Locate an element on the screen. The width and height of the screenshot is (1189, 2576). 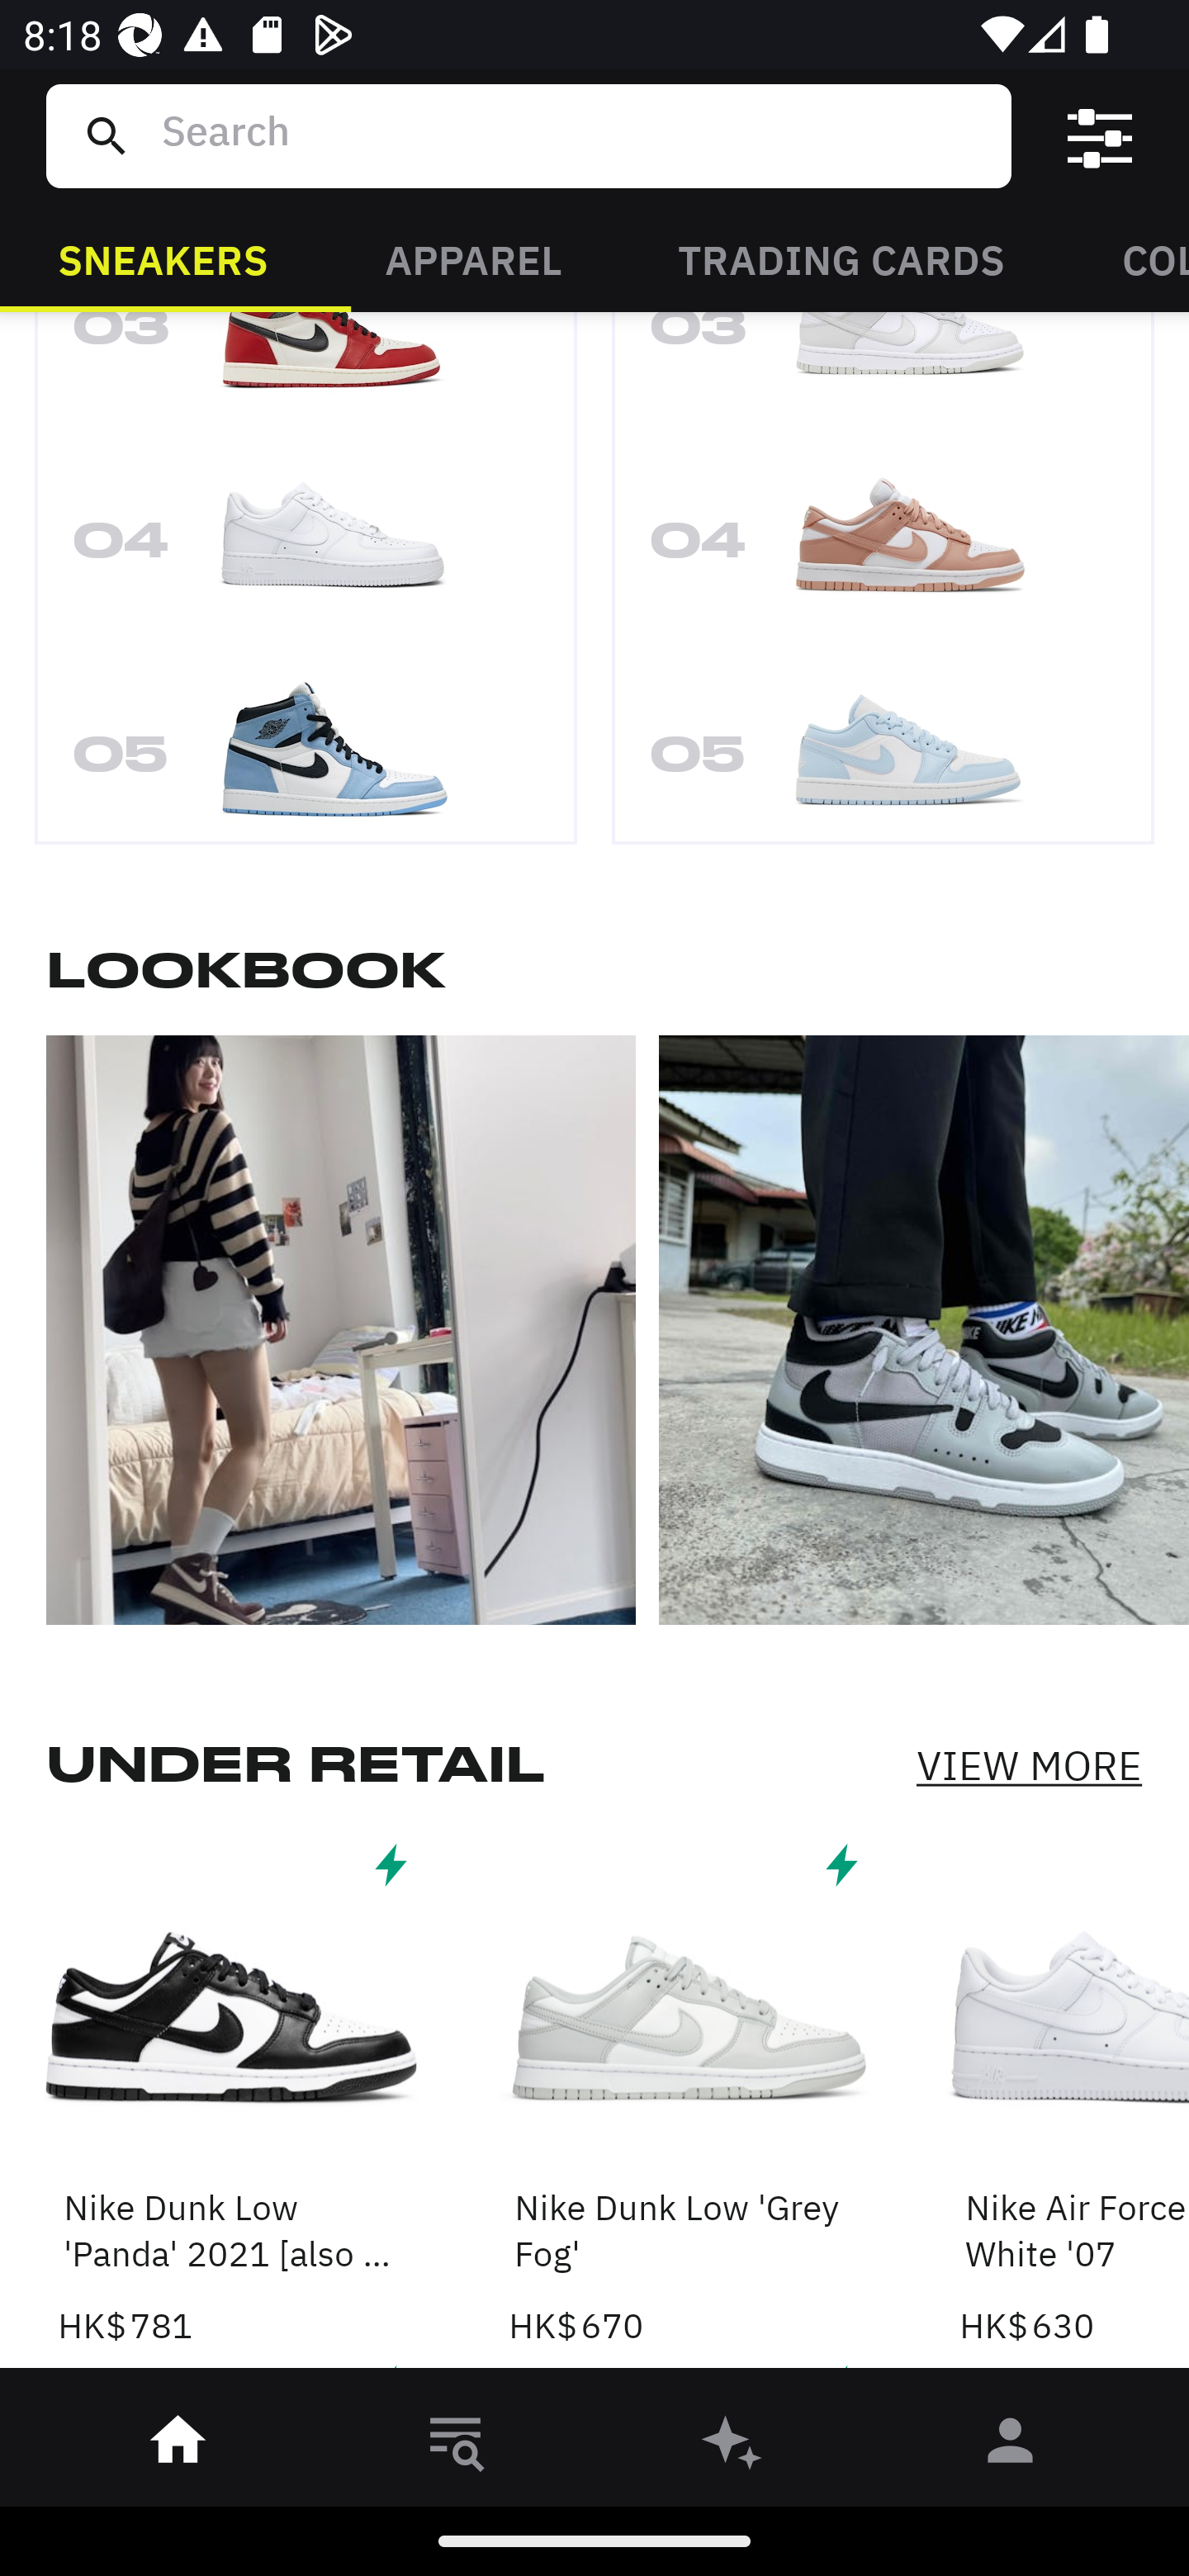
󰋜 is located at coordinates (178, 2446).